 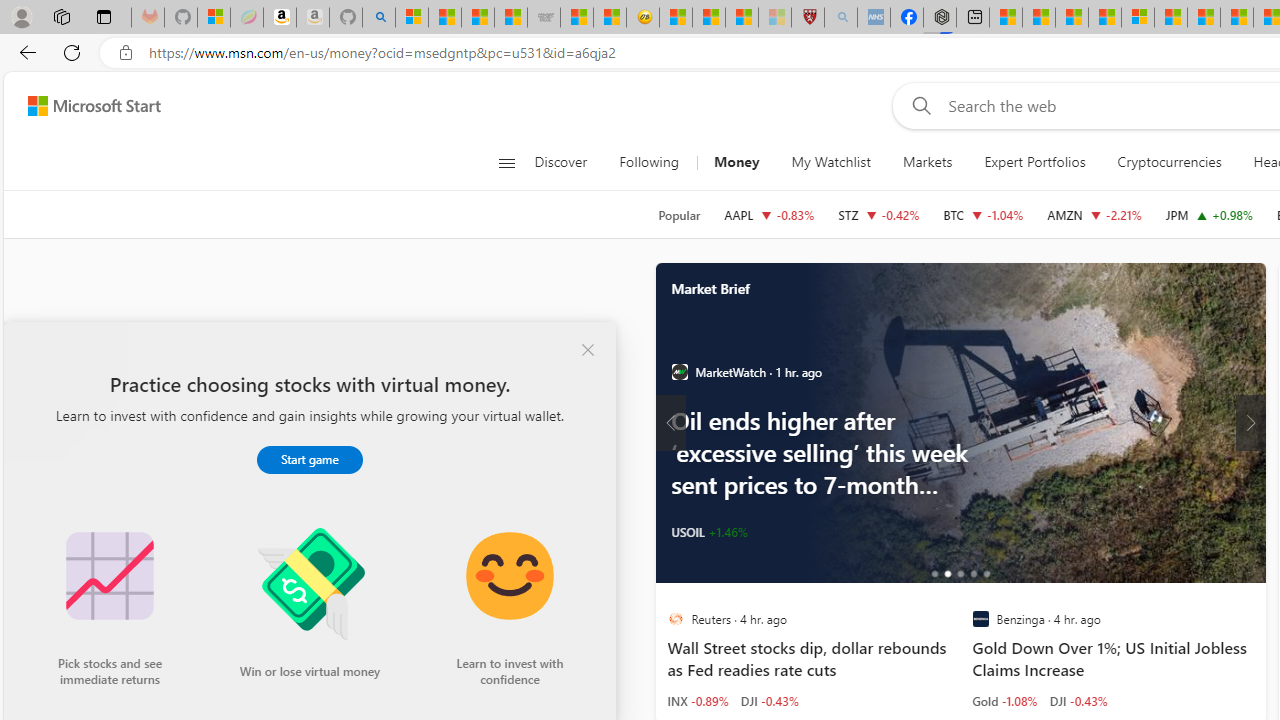 What do you see at coordinates (1031, 422) in the screenshot?
I see `Oil edges higher after back-to-back weekly gains` at bounding box center [1031, 422].